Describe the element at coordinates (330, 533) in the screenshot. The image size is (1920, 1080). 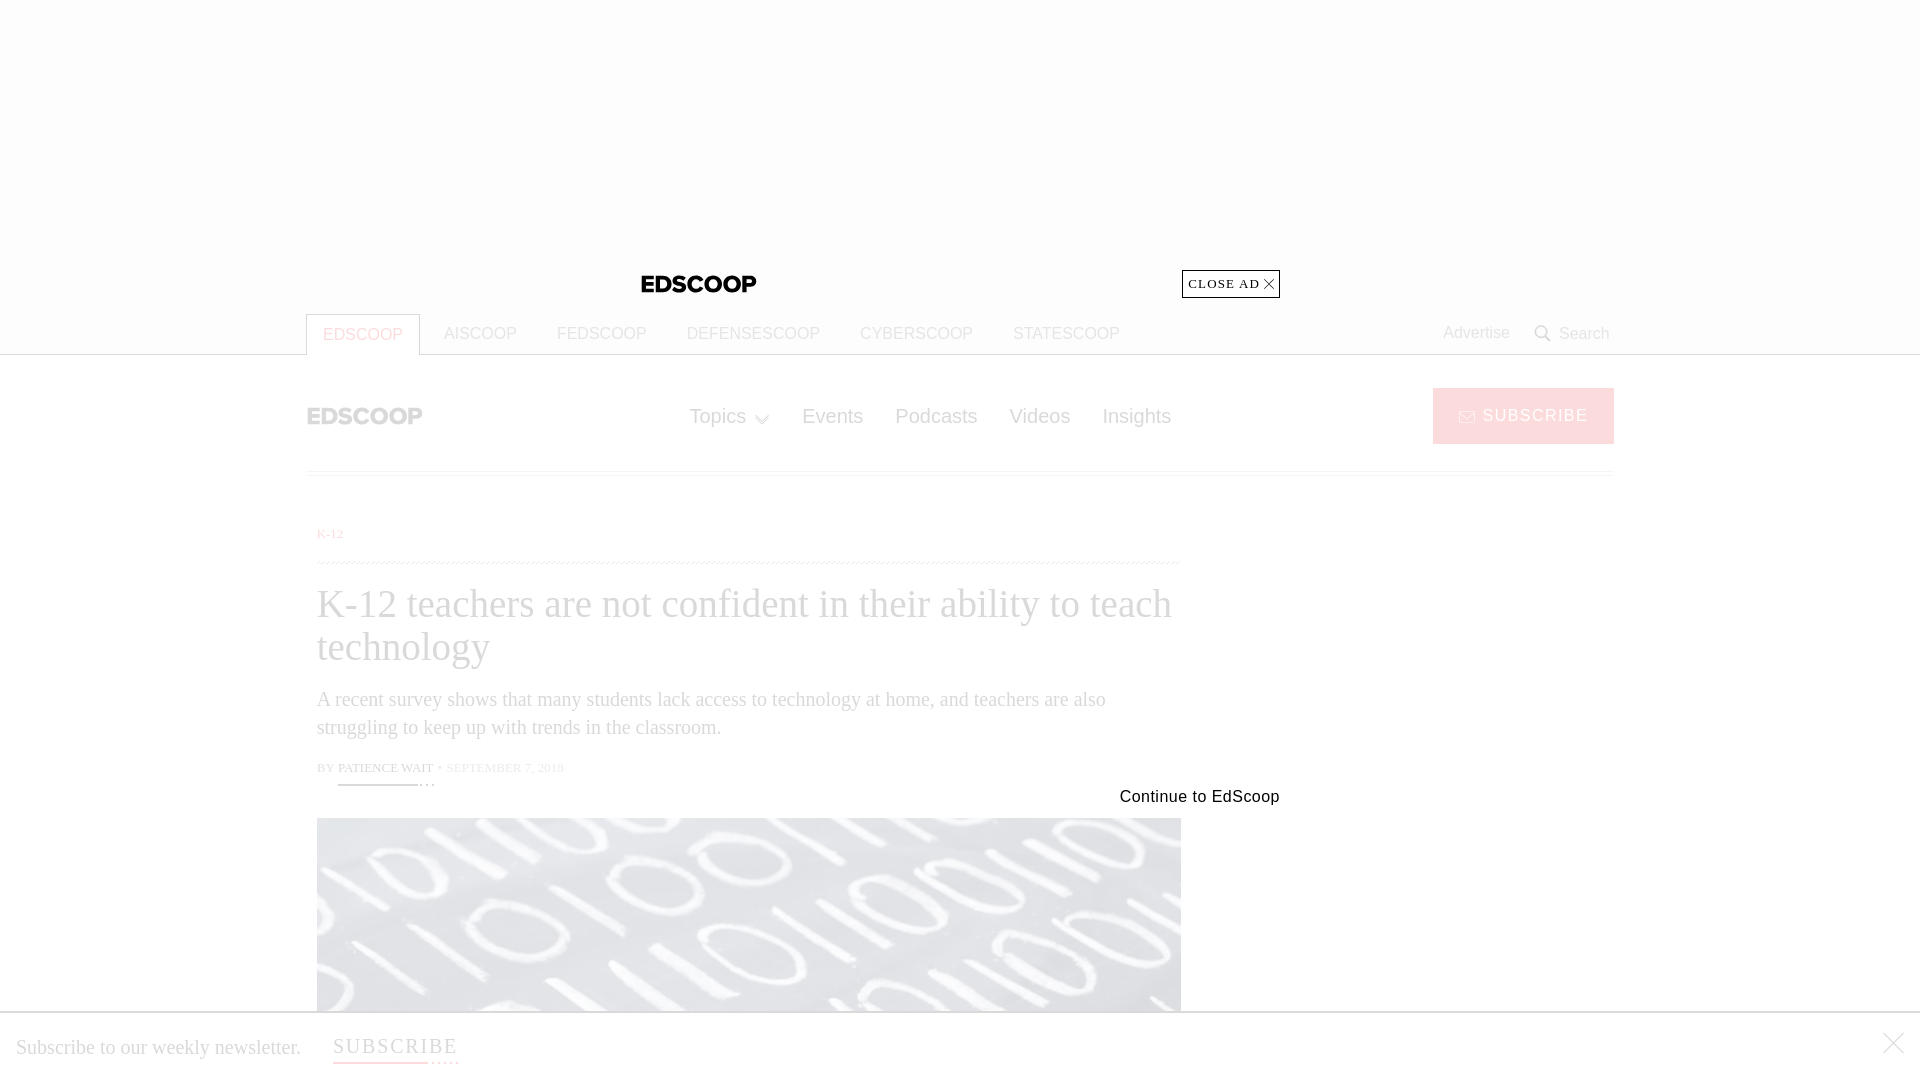
I see `K-12` at that location.